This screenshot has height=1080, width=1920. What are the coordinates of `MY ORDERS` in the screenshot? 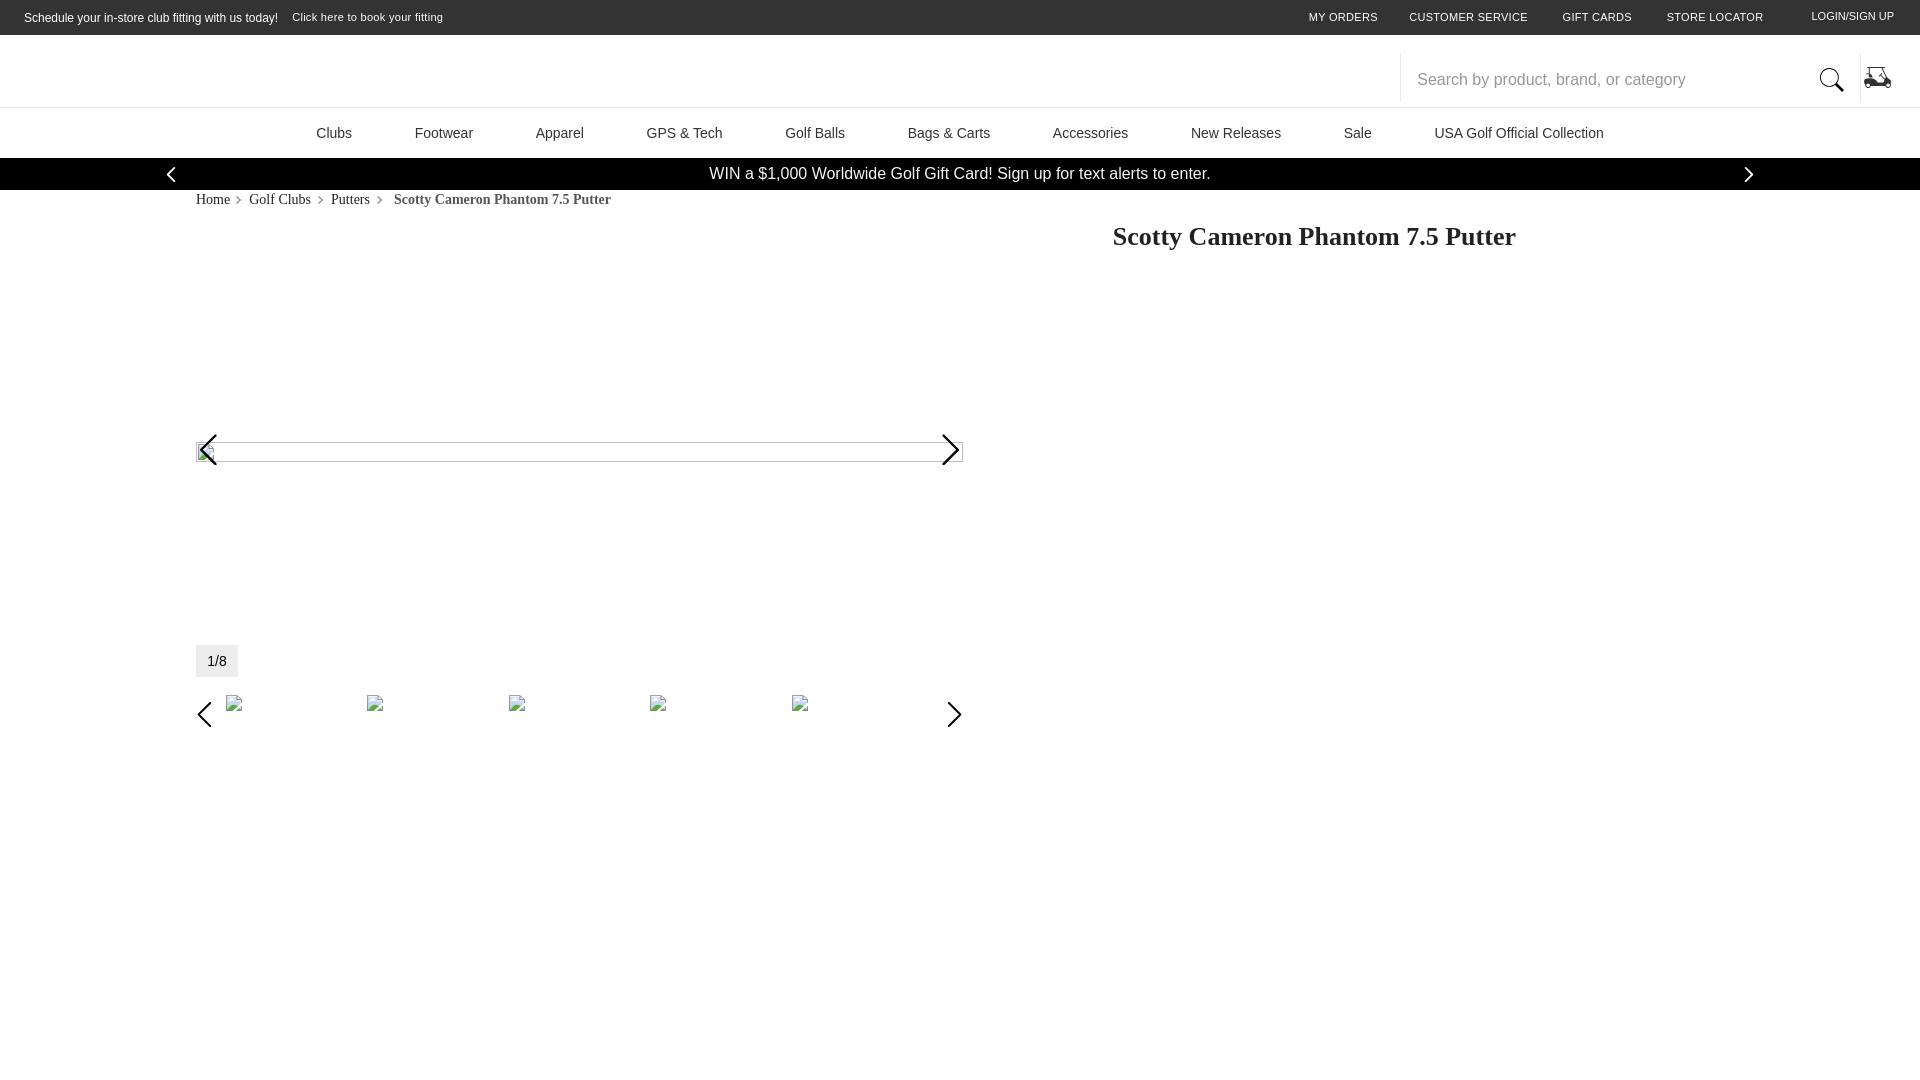 It's located at (1344, 18).